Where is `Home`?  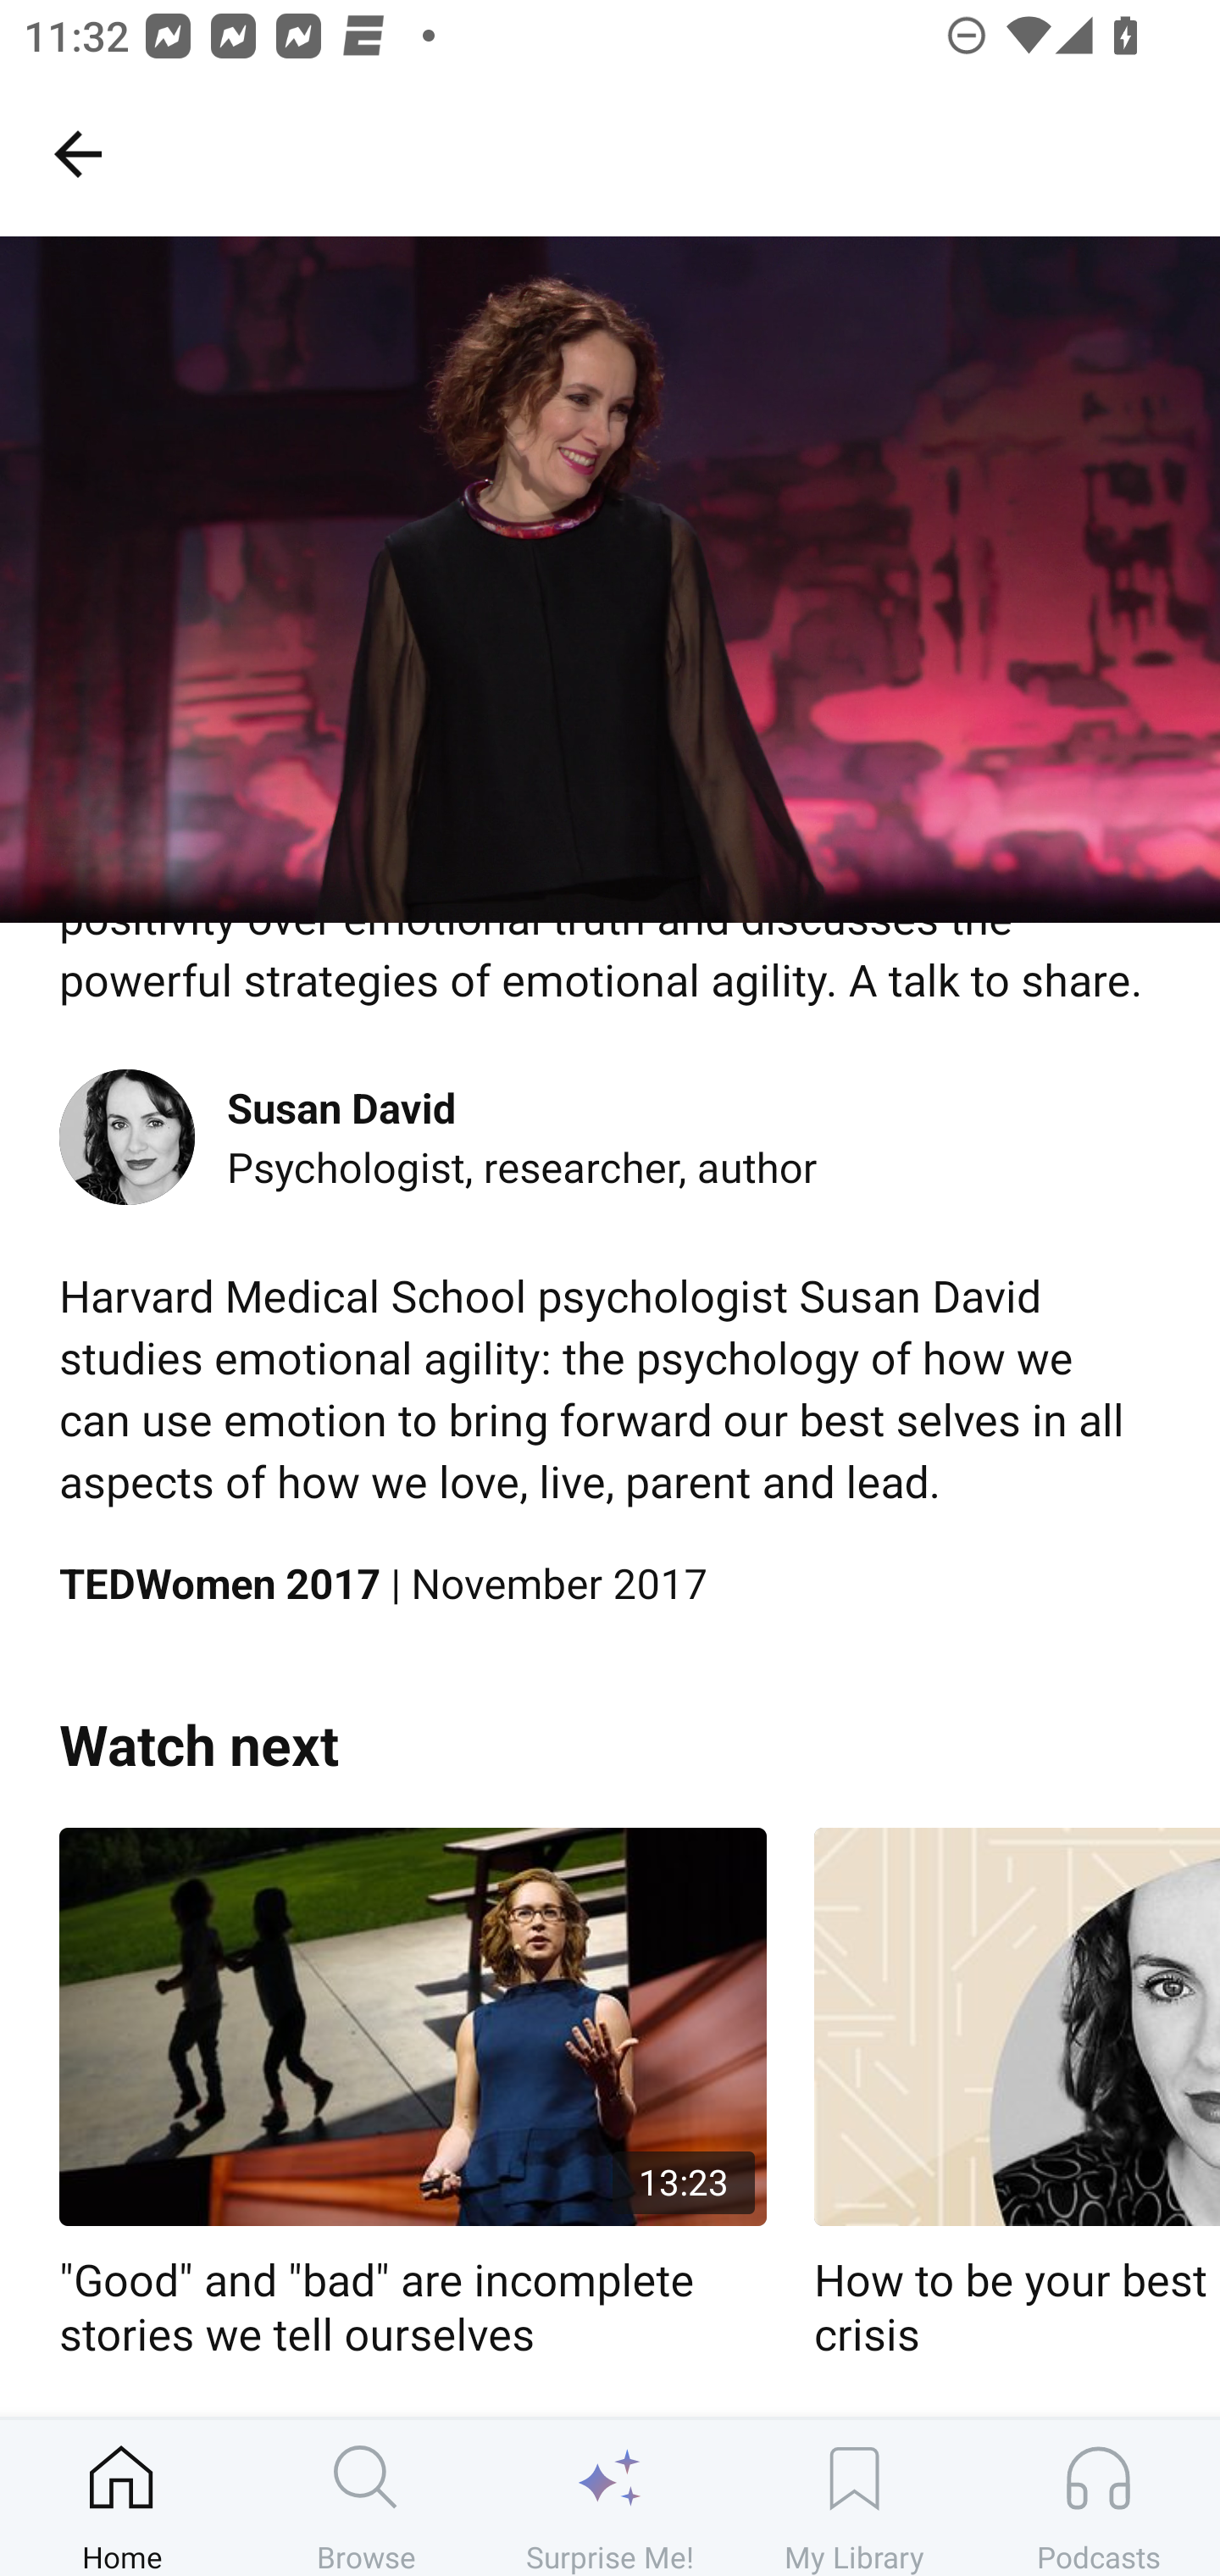 Home is located at coordinates (122, 2497).